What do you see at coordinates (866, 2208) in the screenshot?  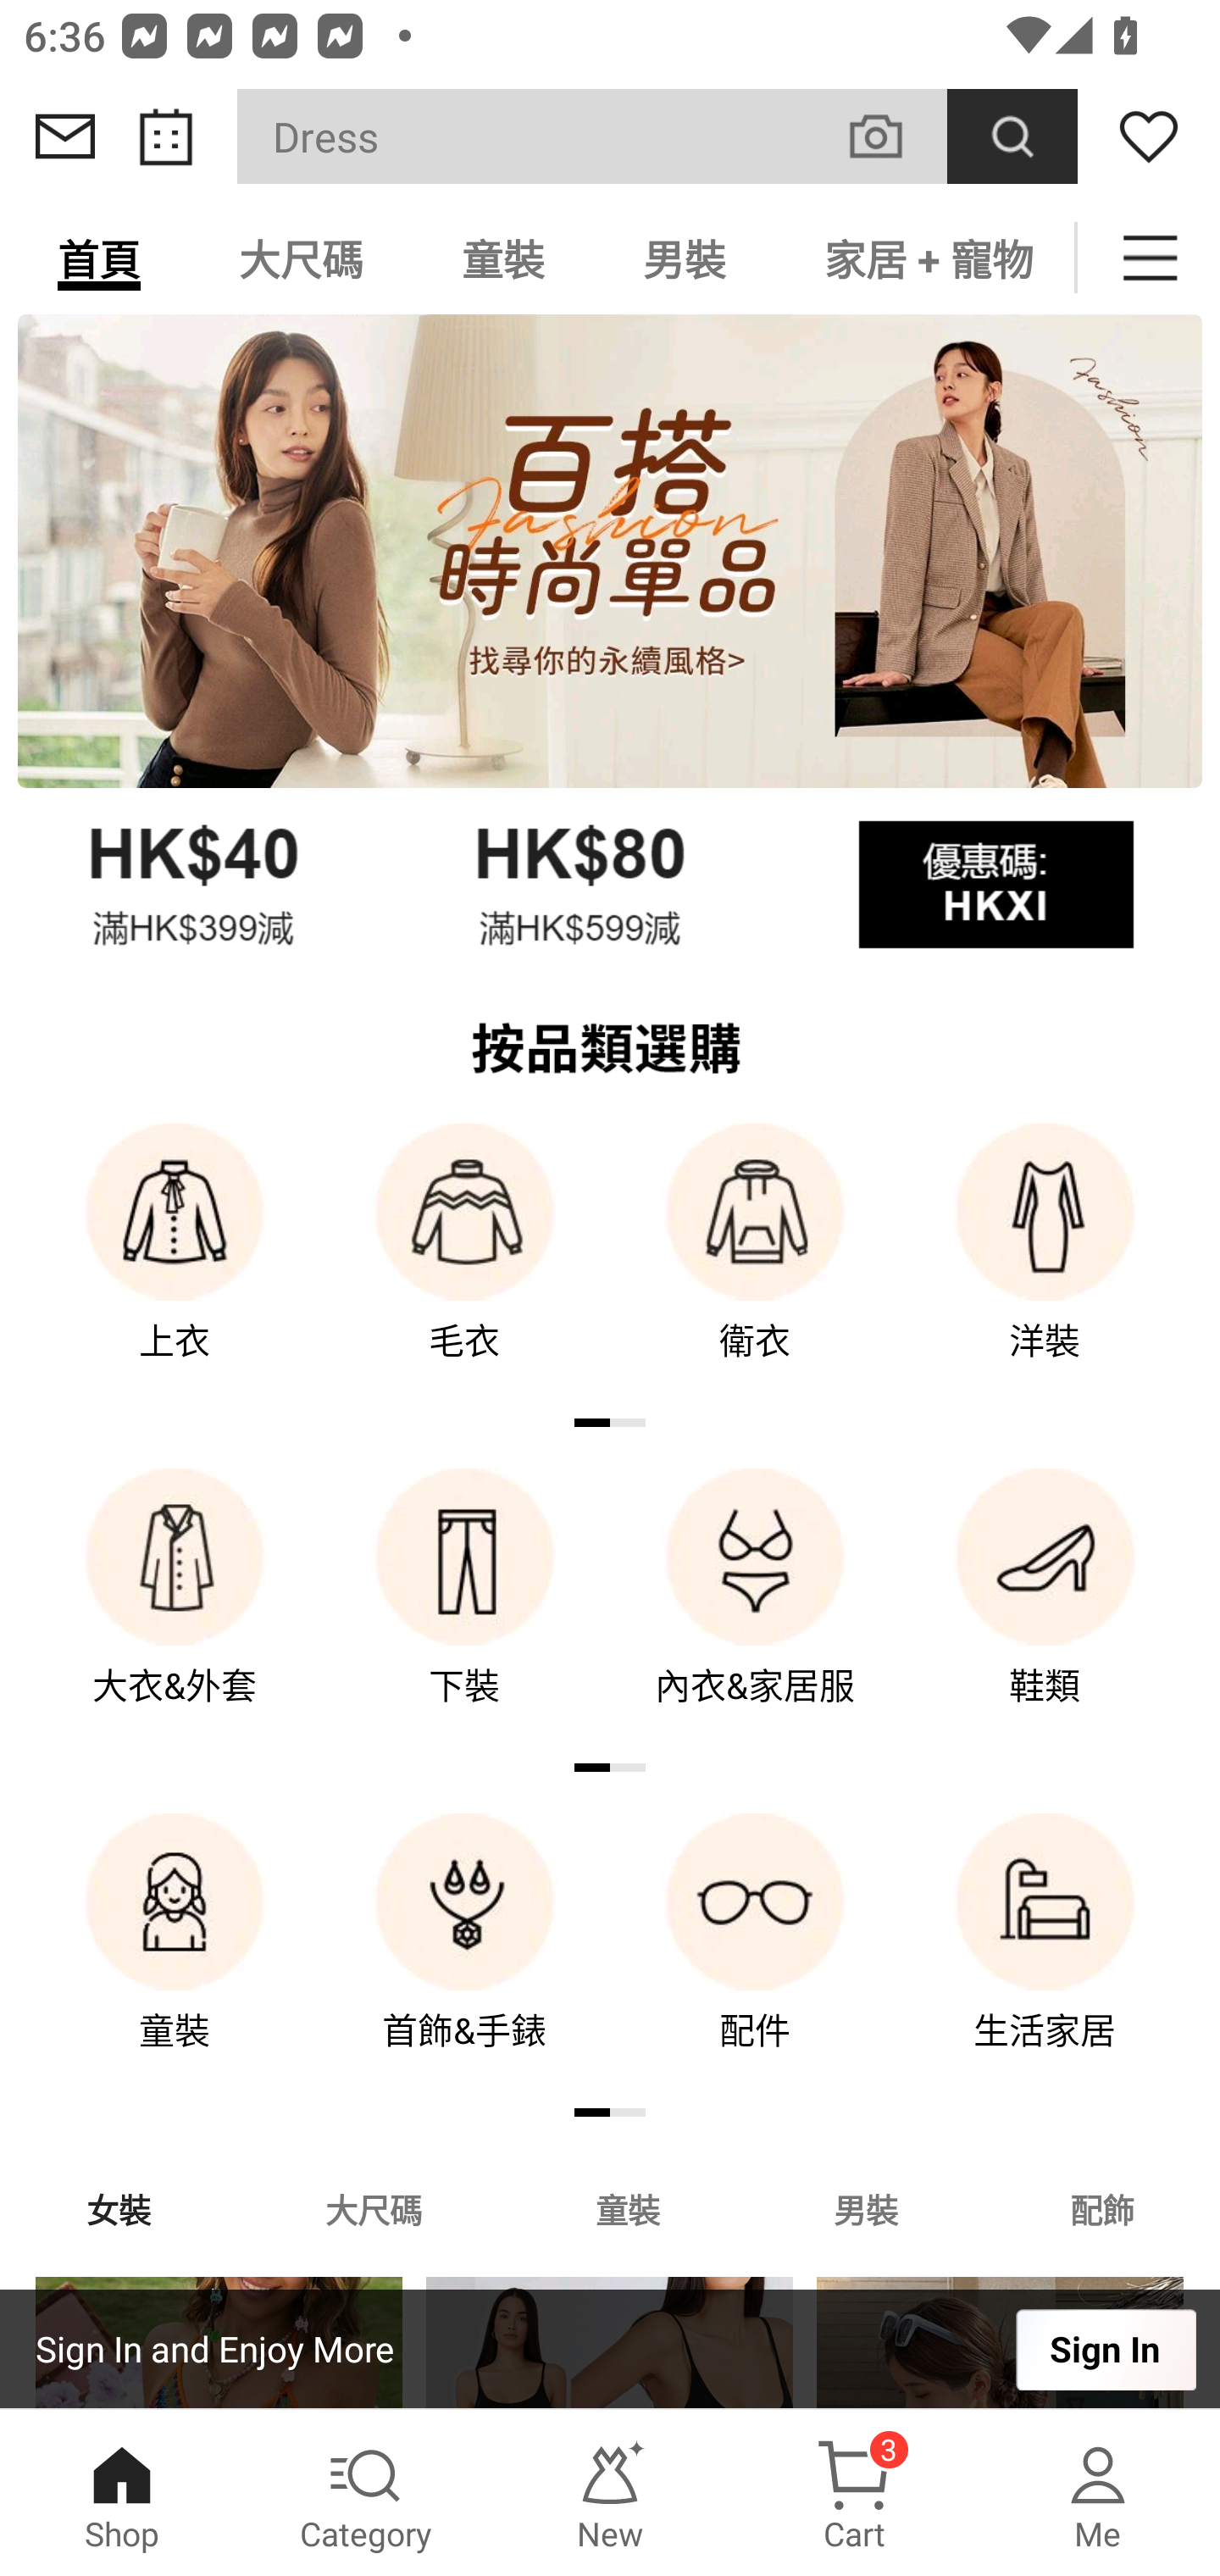 I see `男裝` at bounding box center [866, 2208].